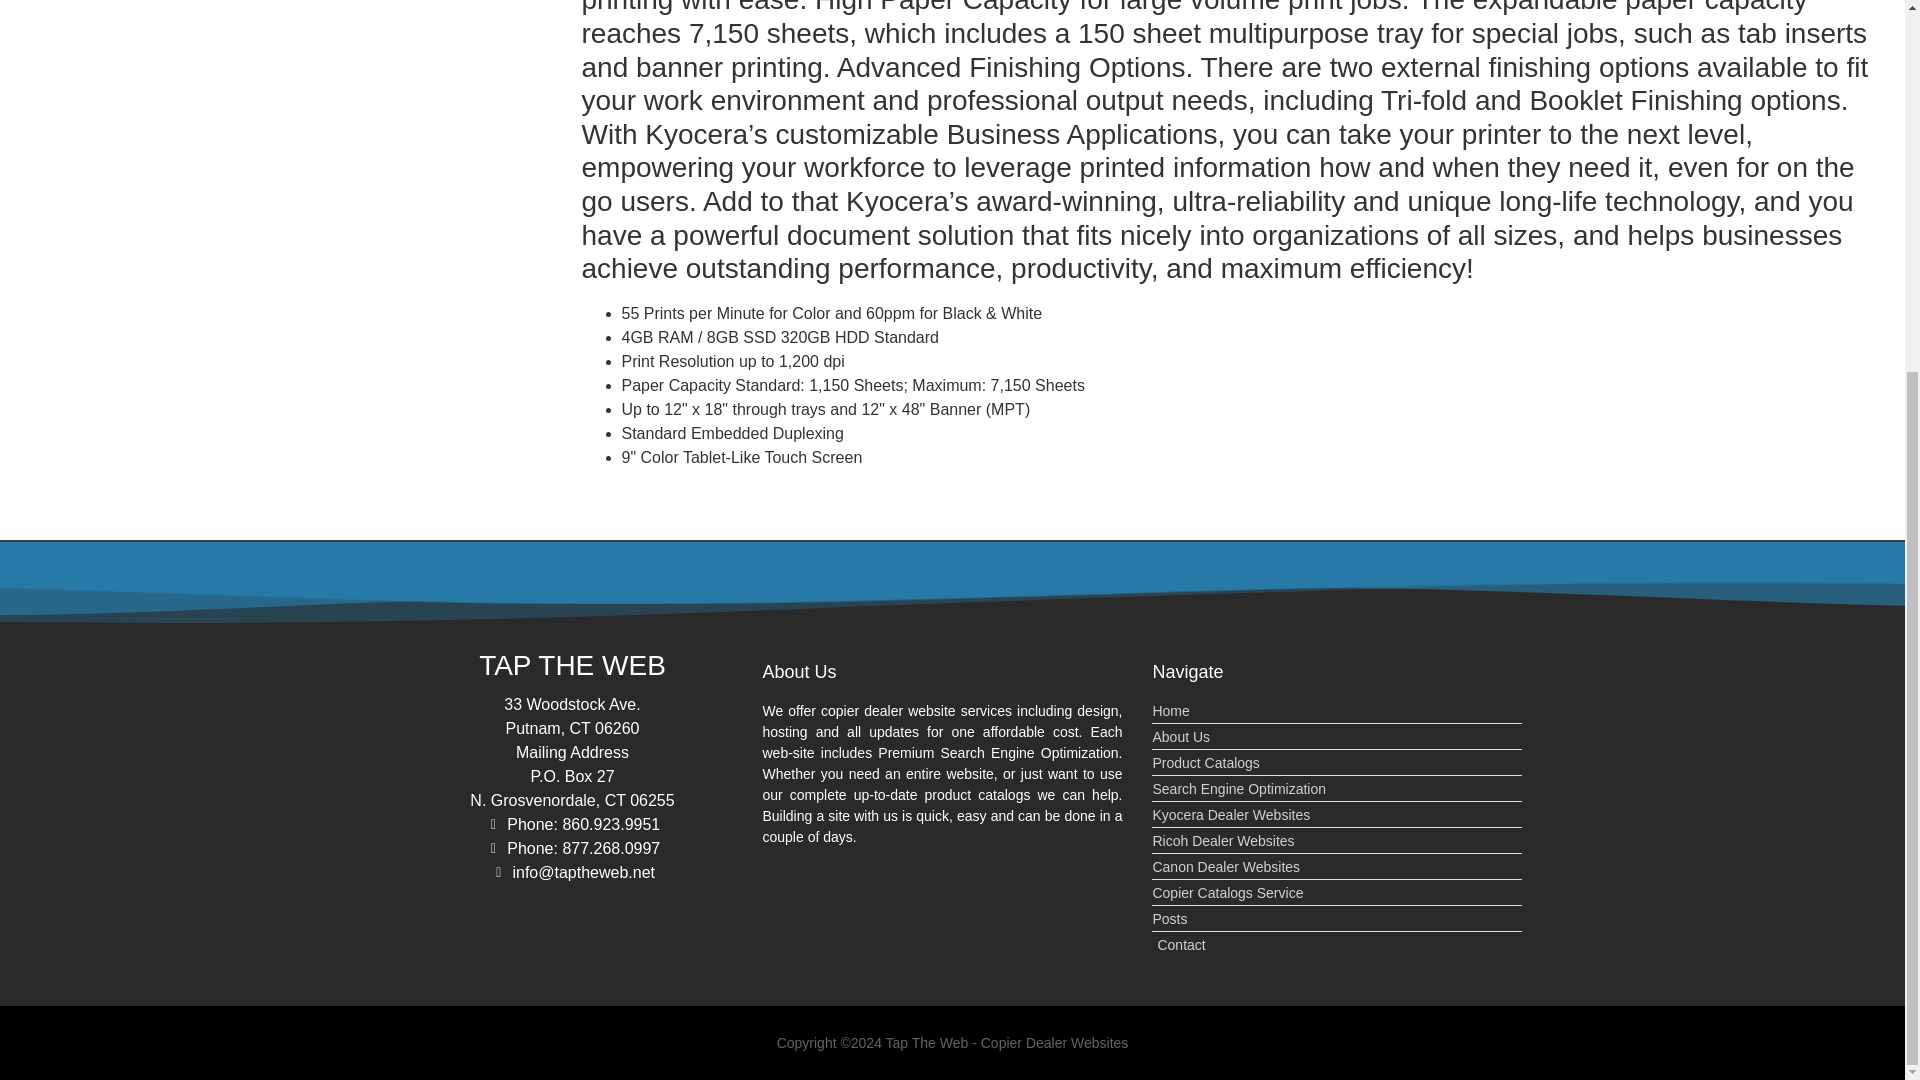  I want to click on Ricoh Dealer Websites, so click(1337, 841).